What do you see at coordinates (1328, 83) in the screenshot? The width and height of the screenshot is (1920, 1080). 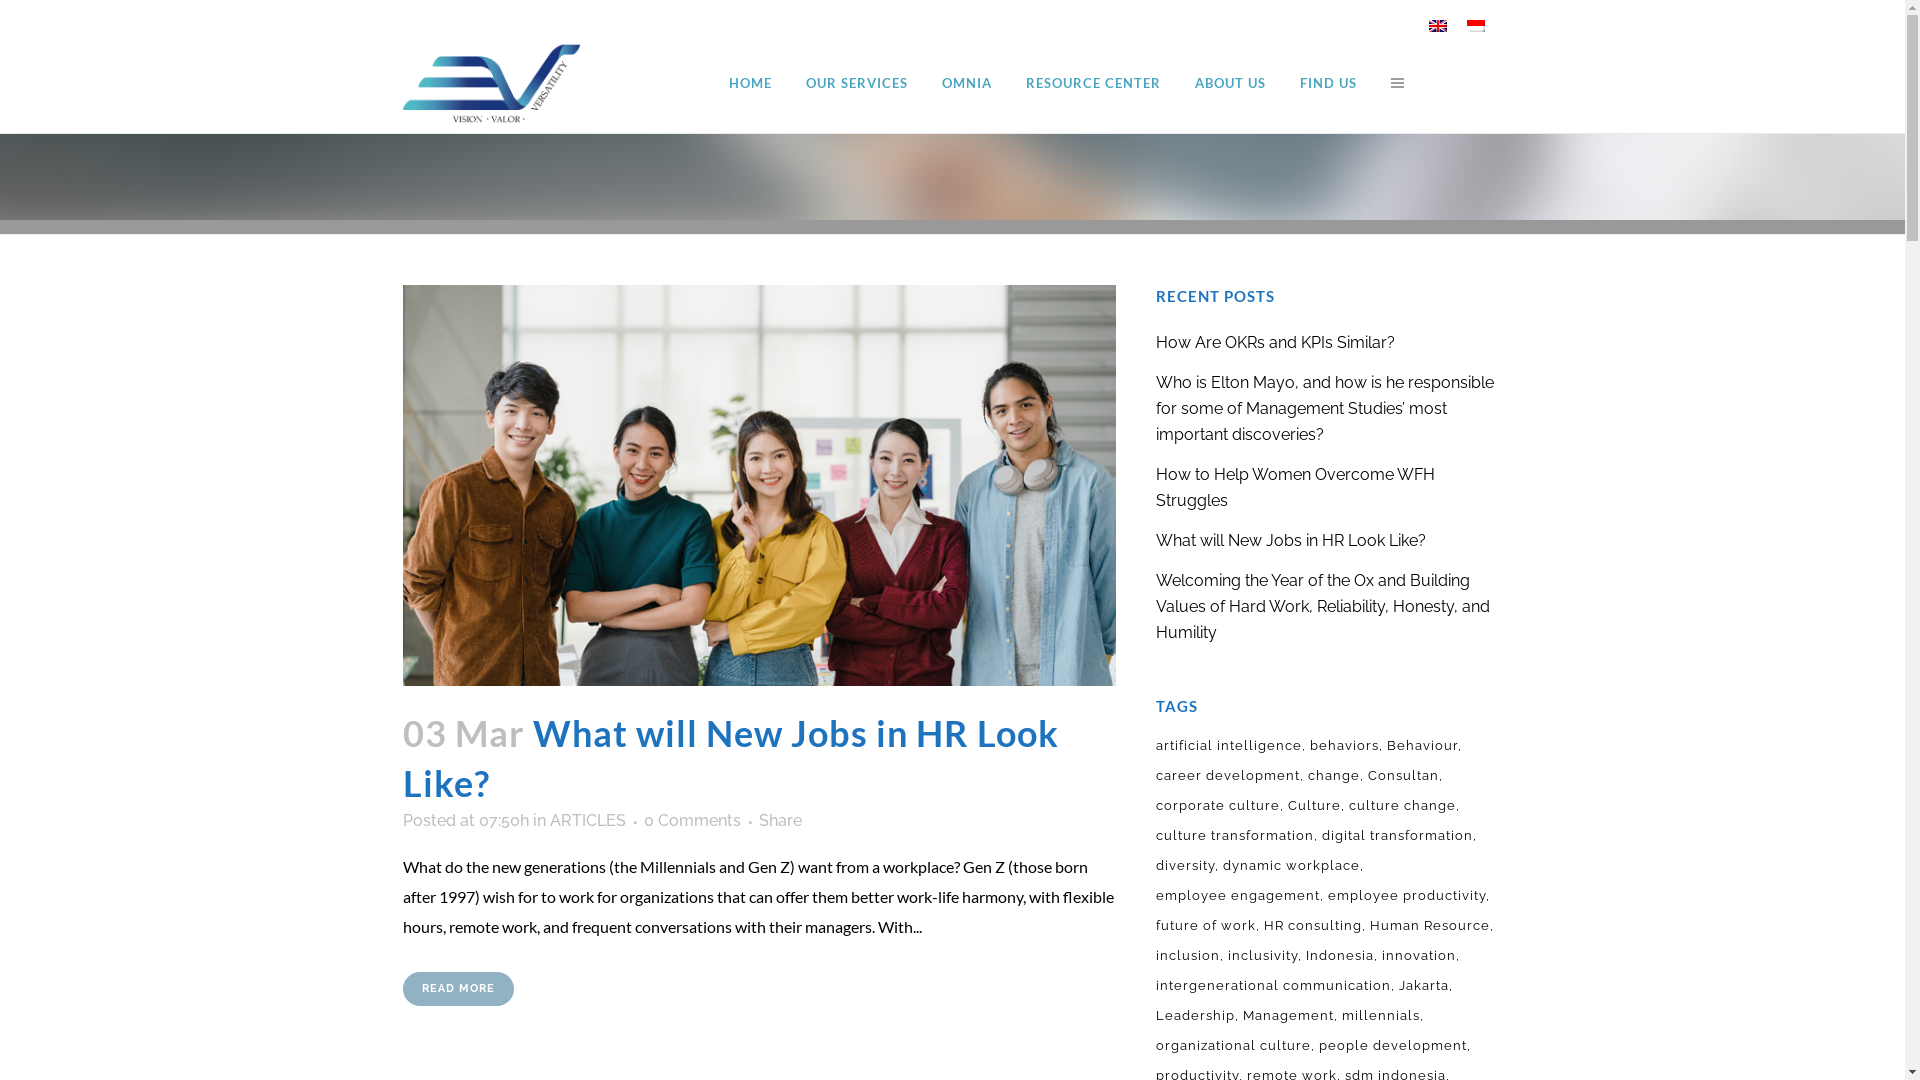 I see `FIND US` at bounding box center [1328, 83].